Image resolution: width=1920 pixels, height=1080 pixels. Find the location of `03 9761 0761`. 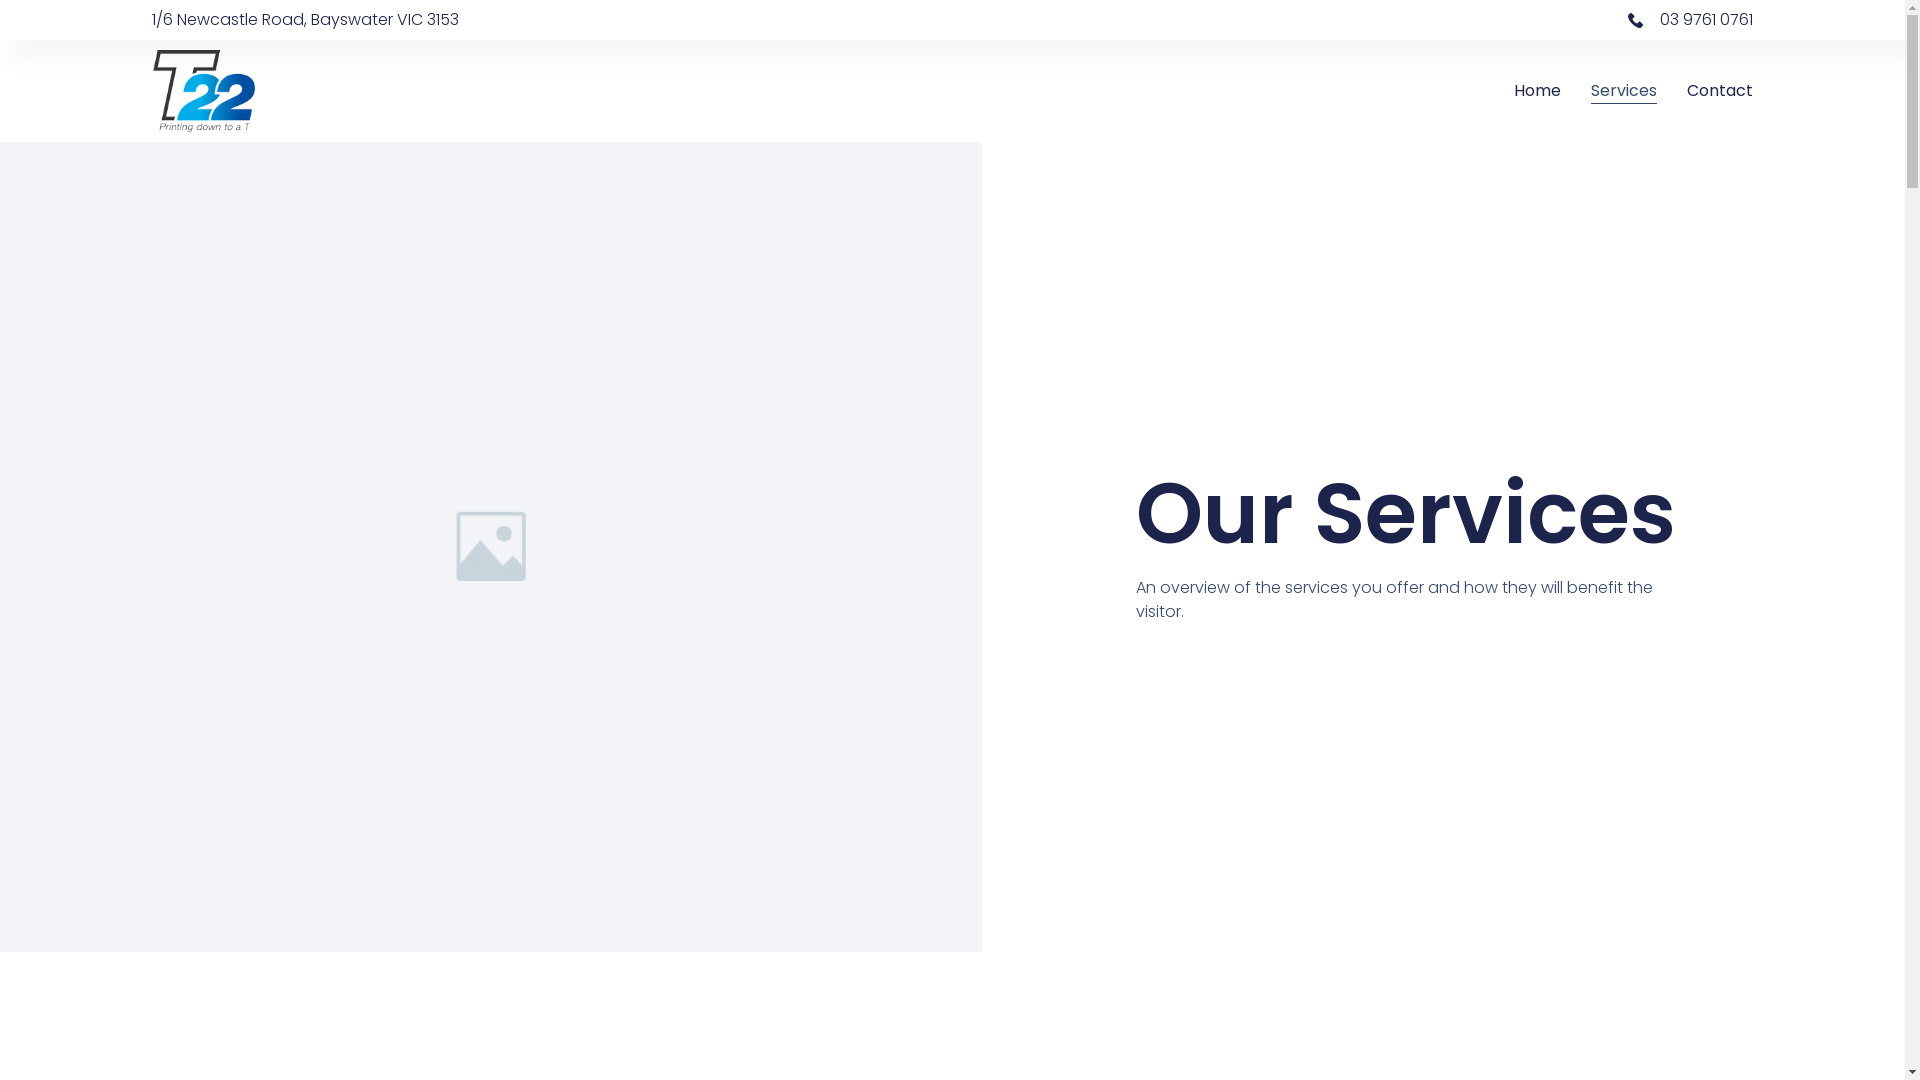

03 9761 0761 is located at coordinates (1352, 20).